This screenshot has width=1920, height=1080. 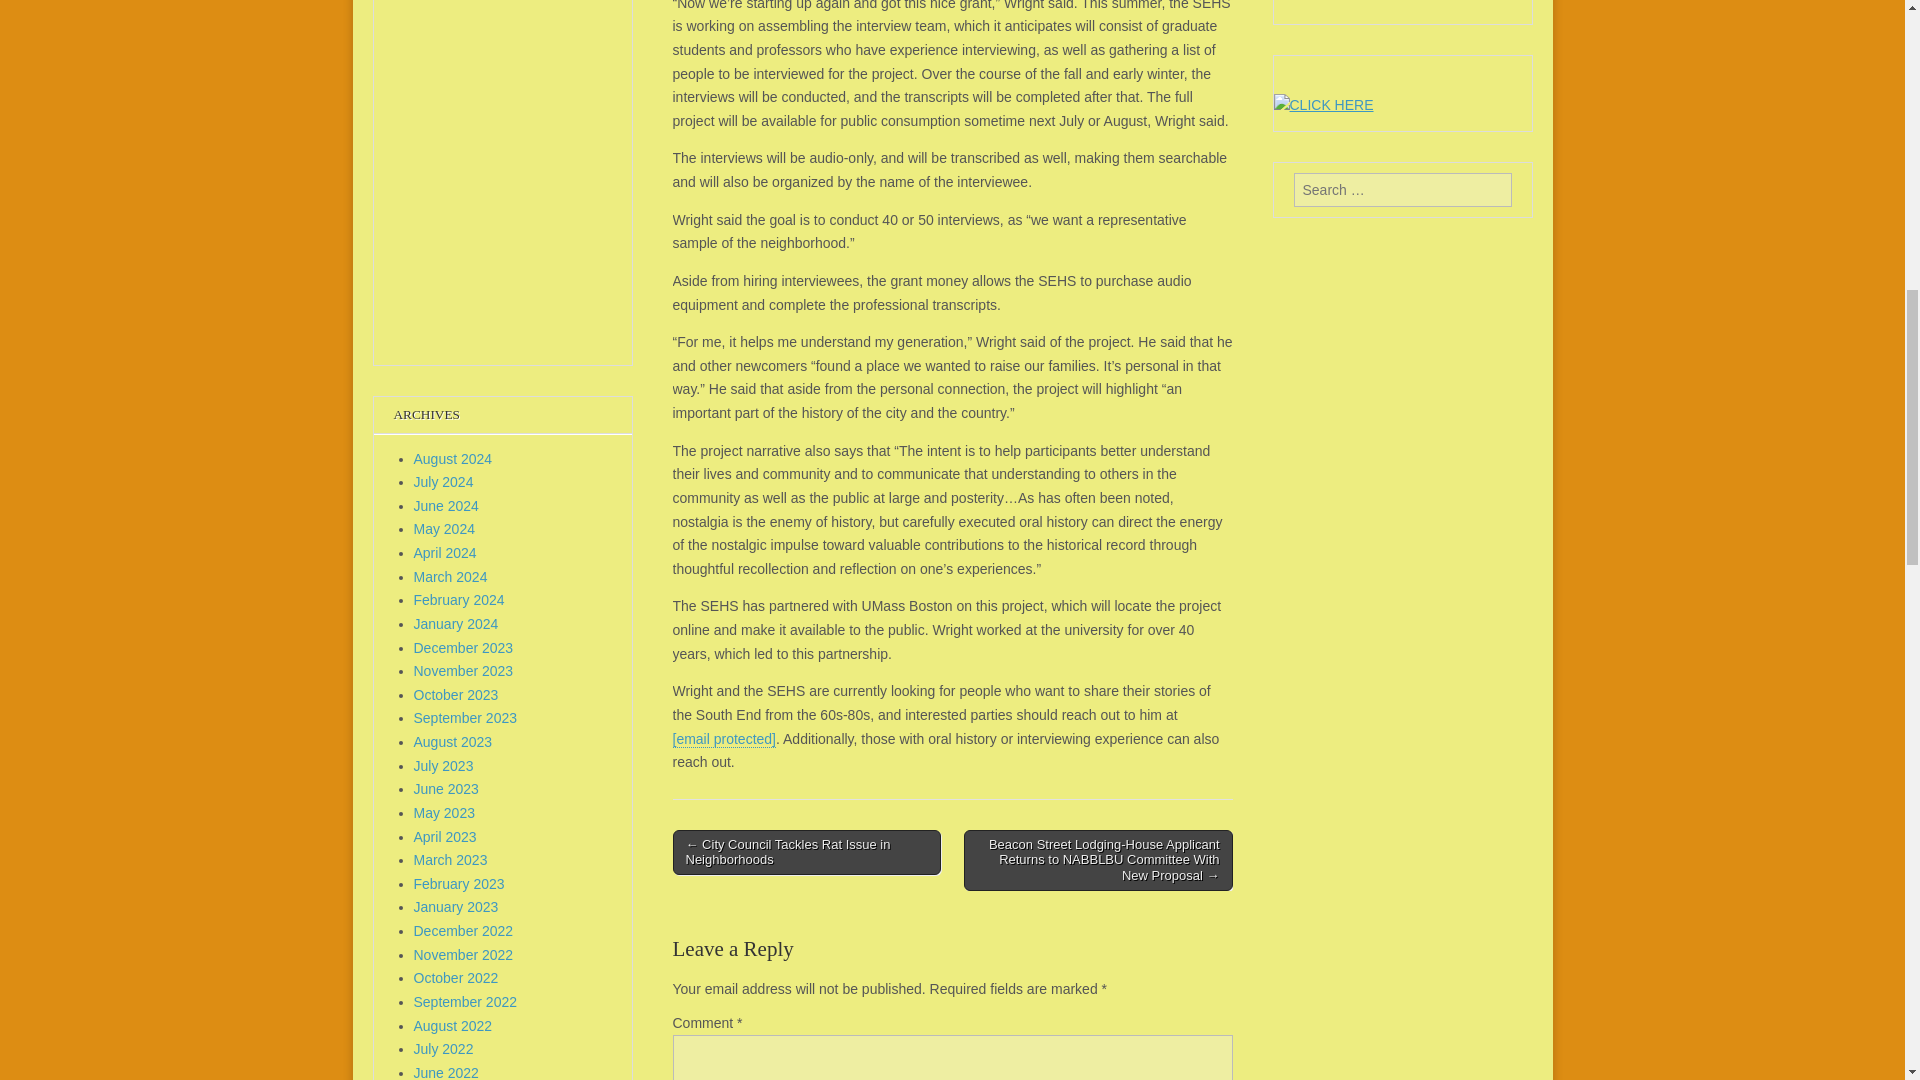 I want to click on July 2024, so click(x=444, y=482).